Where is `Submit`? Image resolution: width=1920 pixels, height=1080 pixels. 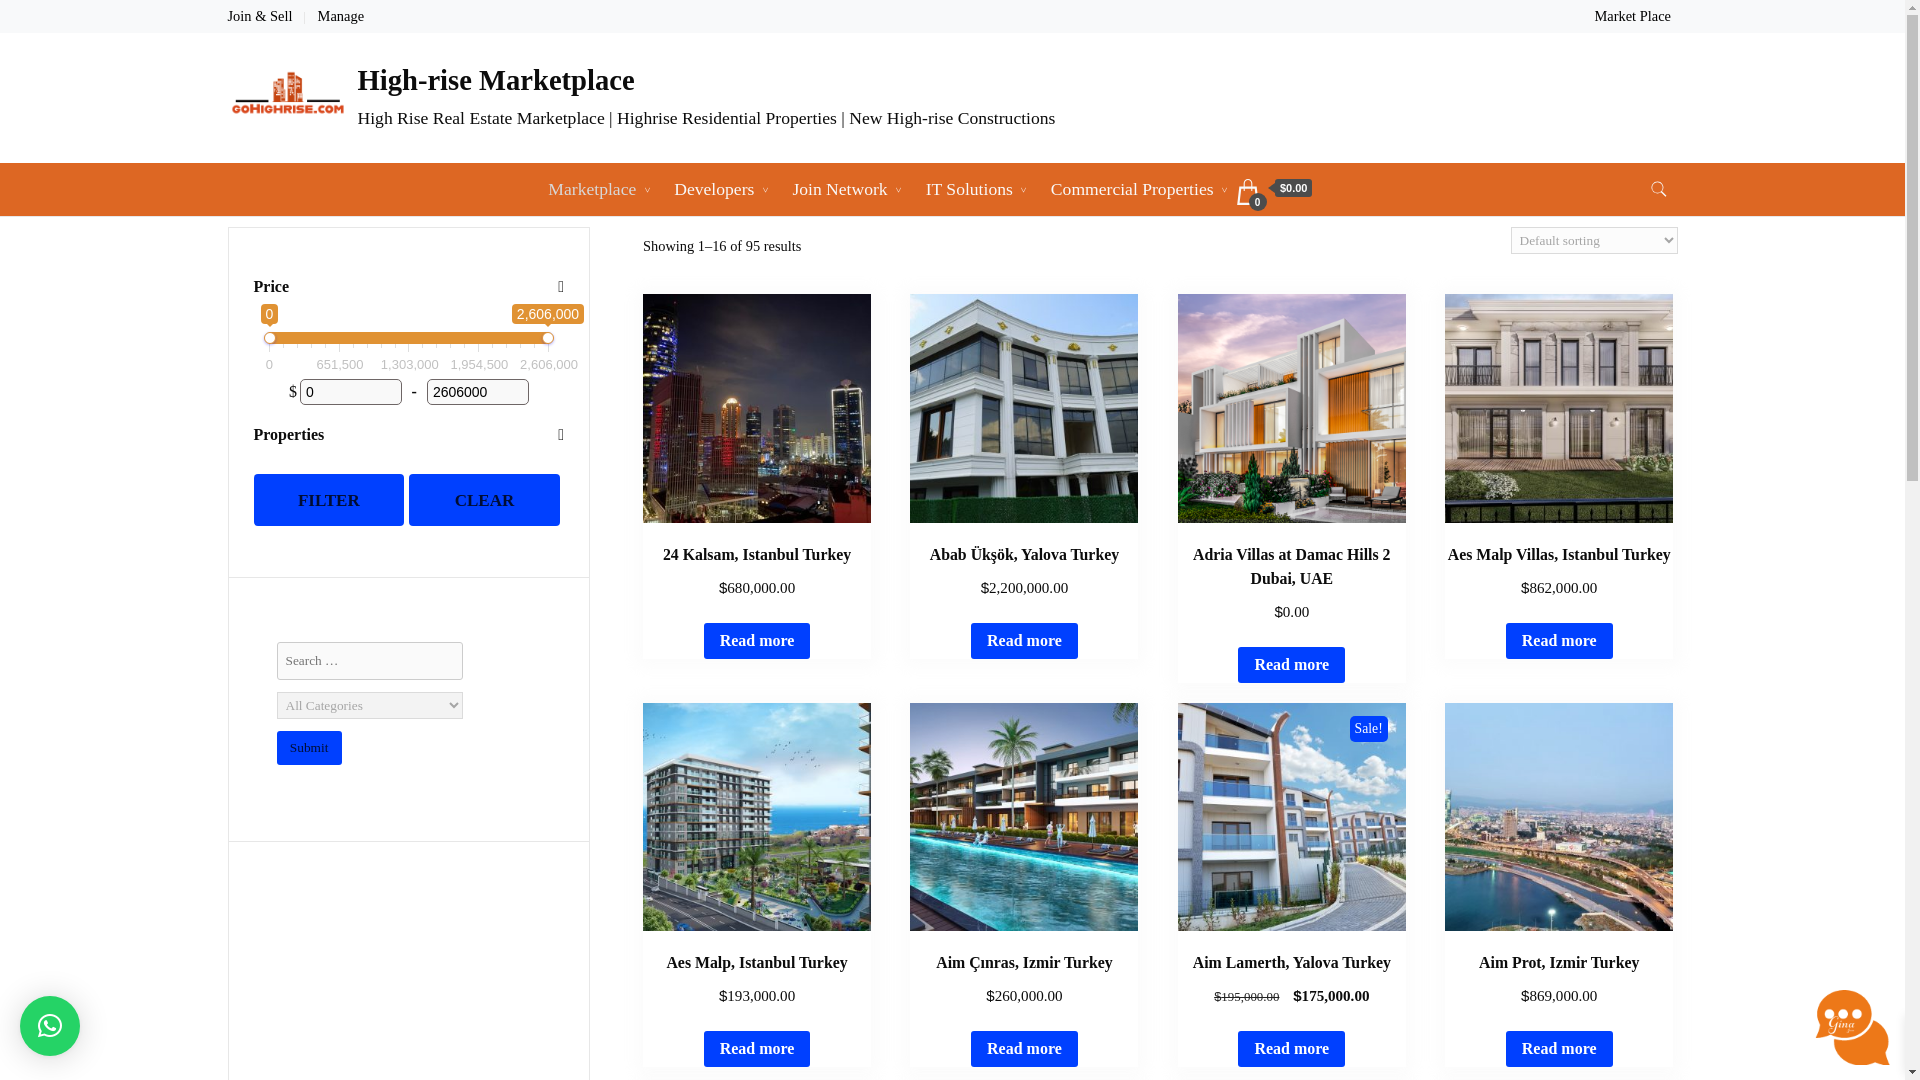
Submit is located at coordinates (308, 748).